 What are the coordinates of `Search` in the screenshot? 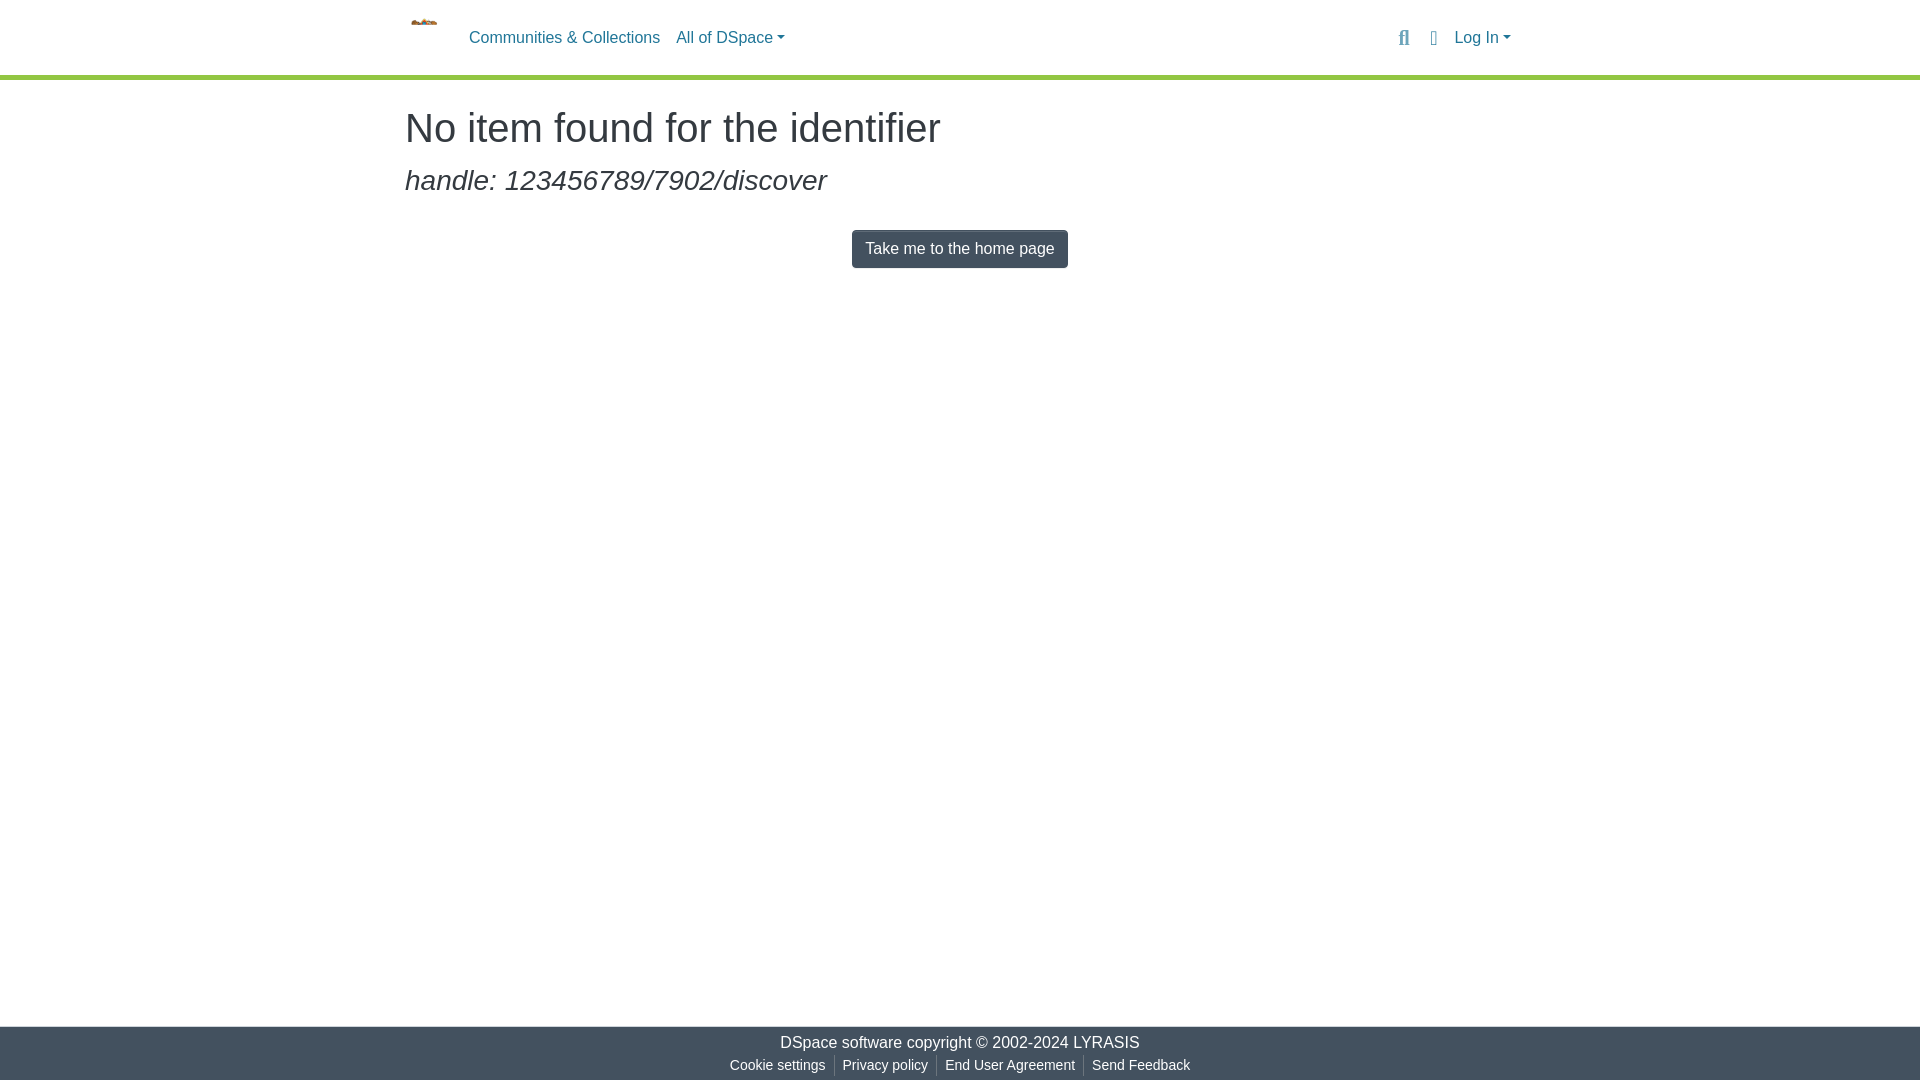 It's located at (1403, 37).